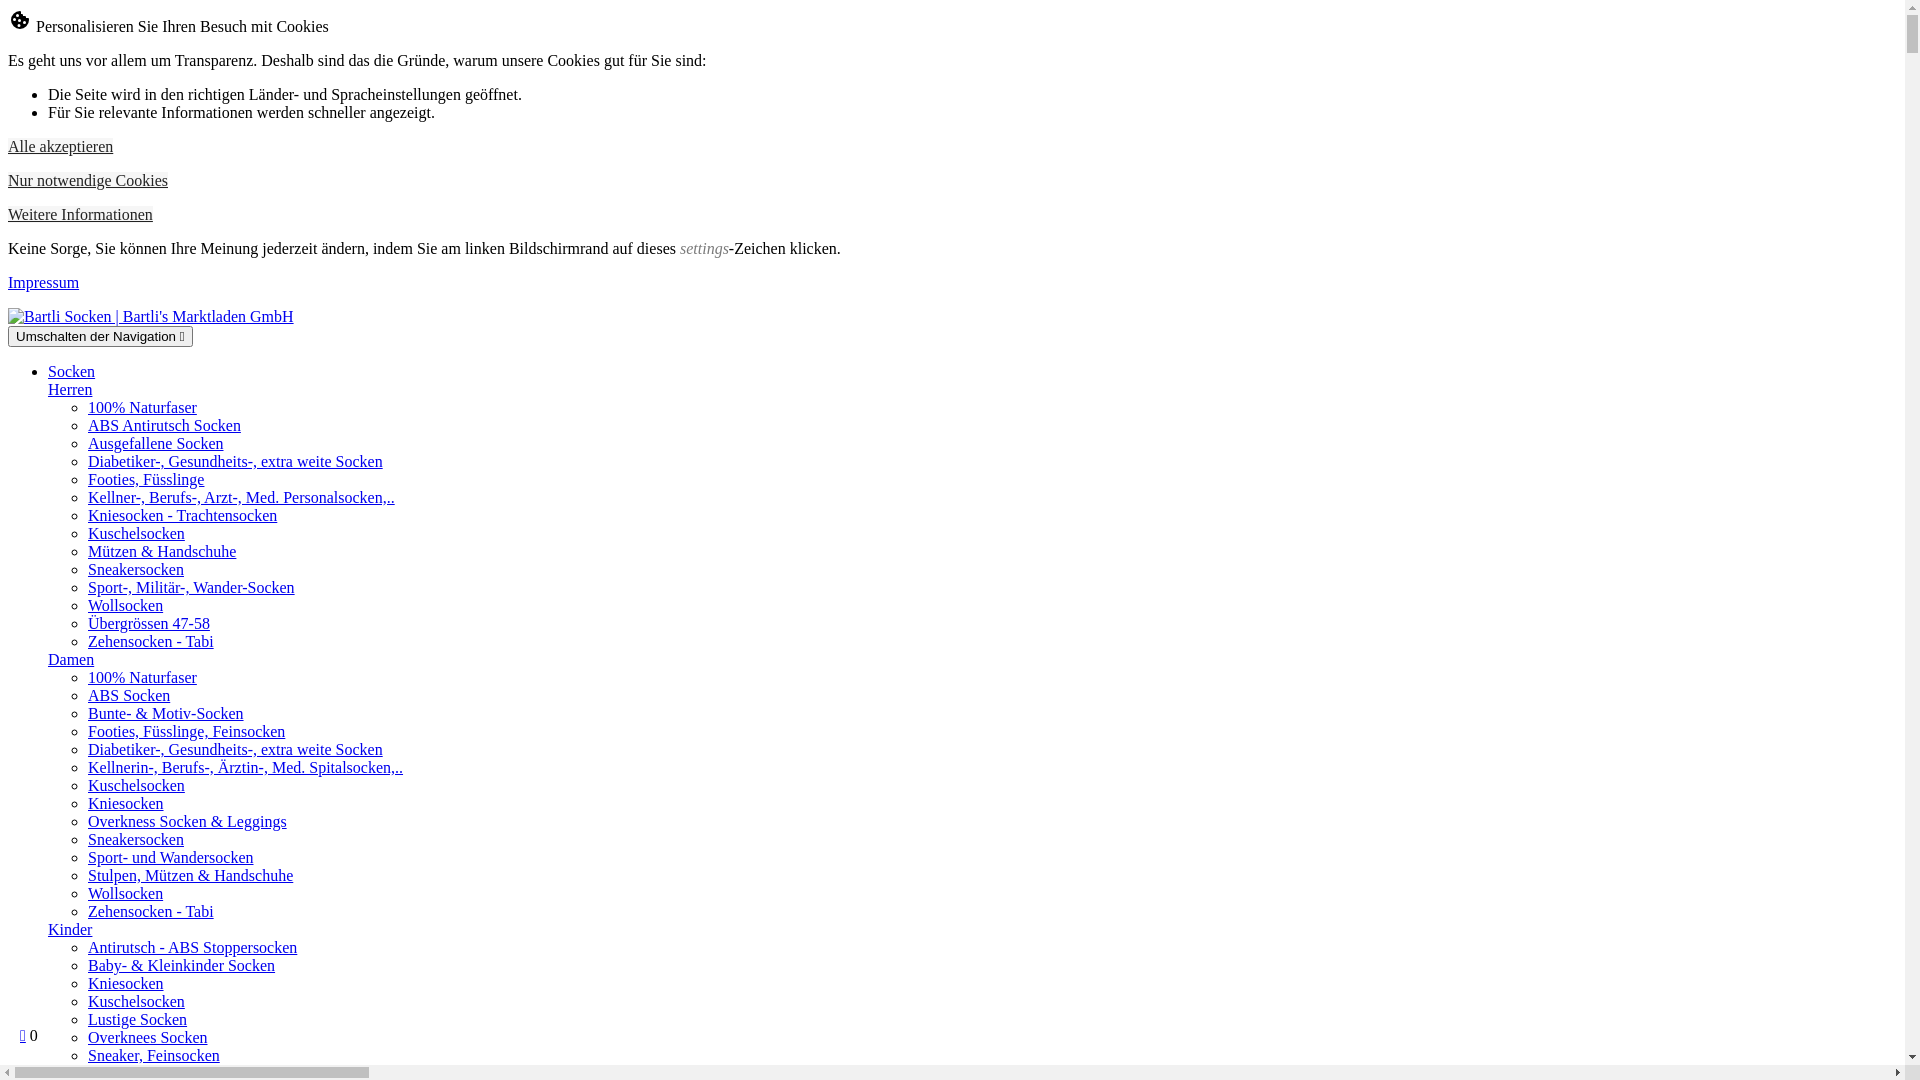 The image size is (1920, 1080). What do you see at coordinates (126, 606) in the screenshot?
I see `Wollsocken` at bounding box center [126, 606].